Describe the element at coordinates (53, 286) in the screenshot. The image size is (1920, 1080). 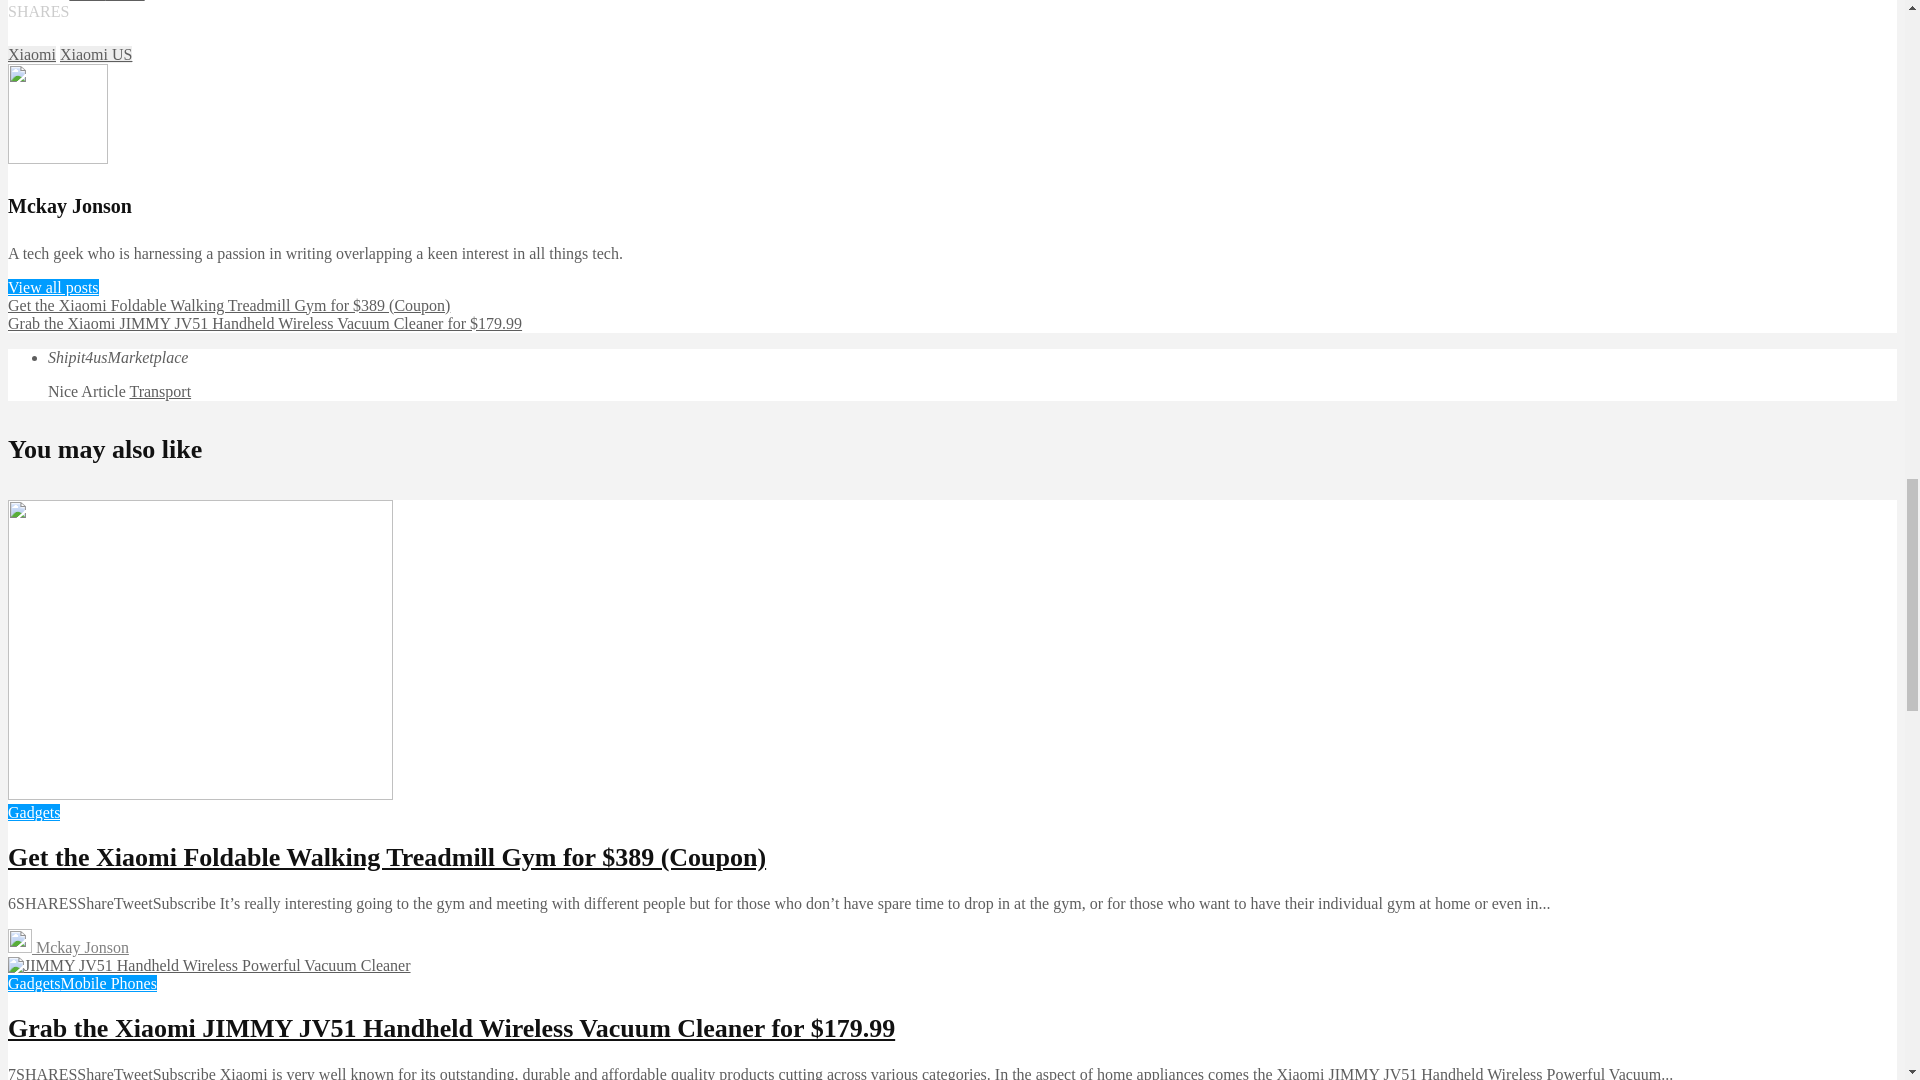
I see `View all posts` at that location.